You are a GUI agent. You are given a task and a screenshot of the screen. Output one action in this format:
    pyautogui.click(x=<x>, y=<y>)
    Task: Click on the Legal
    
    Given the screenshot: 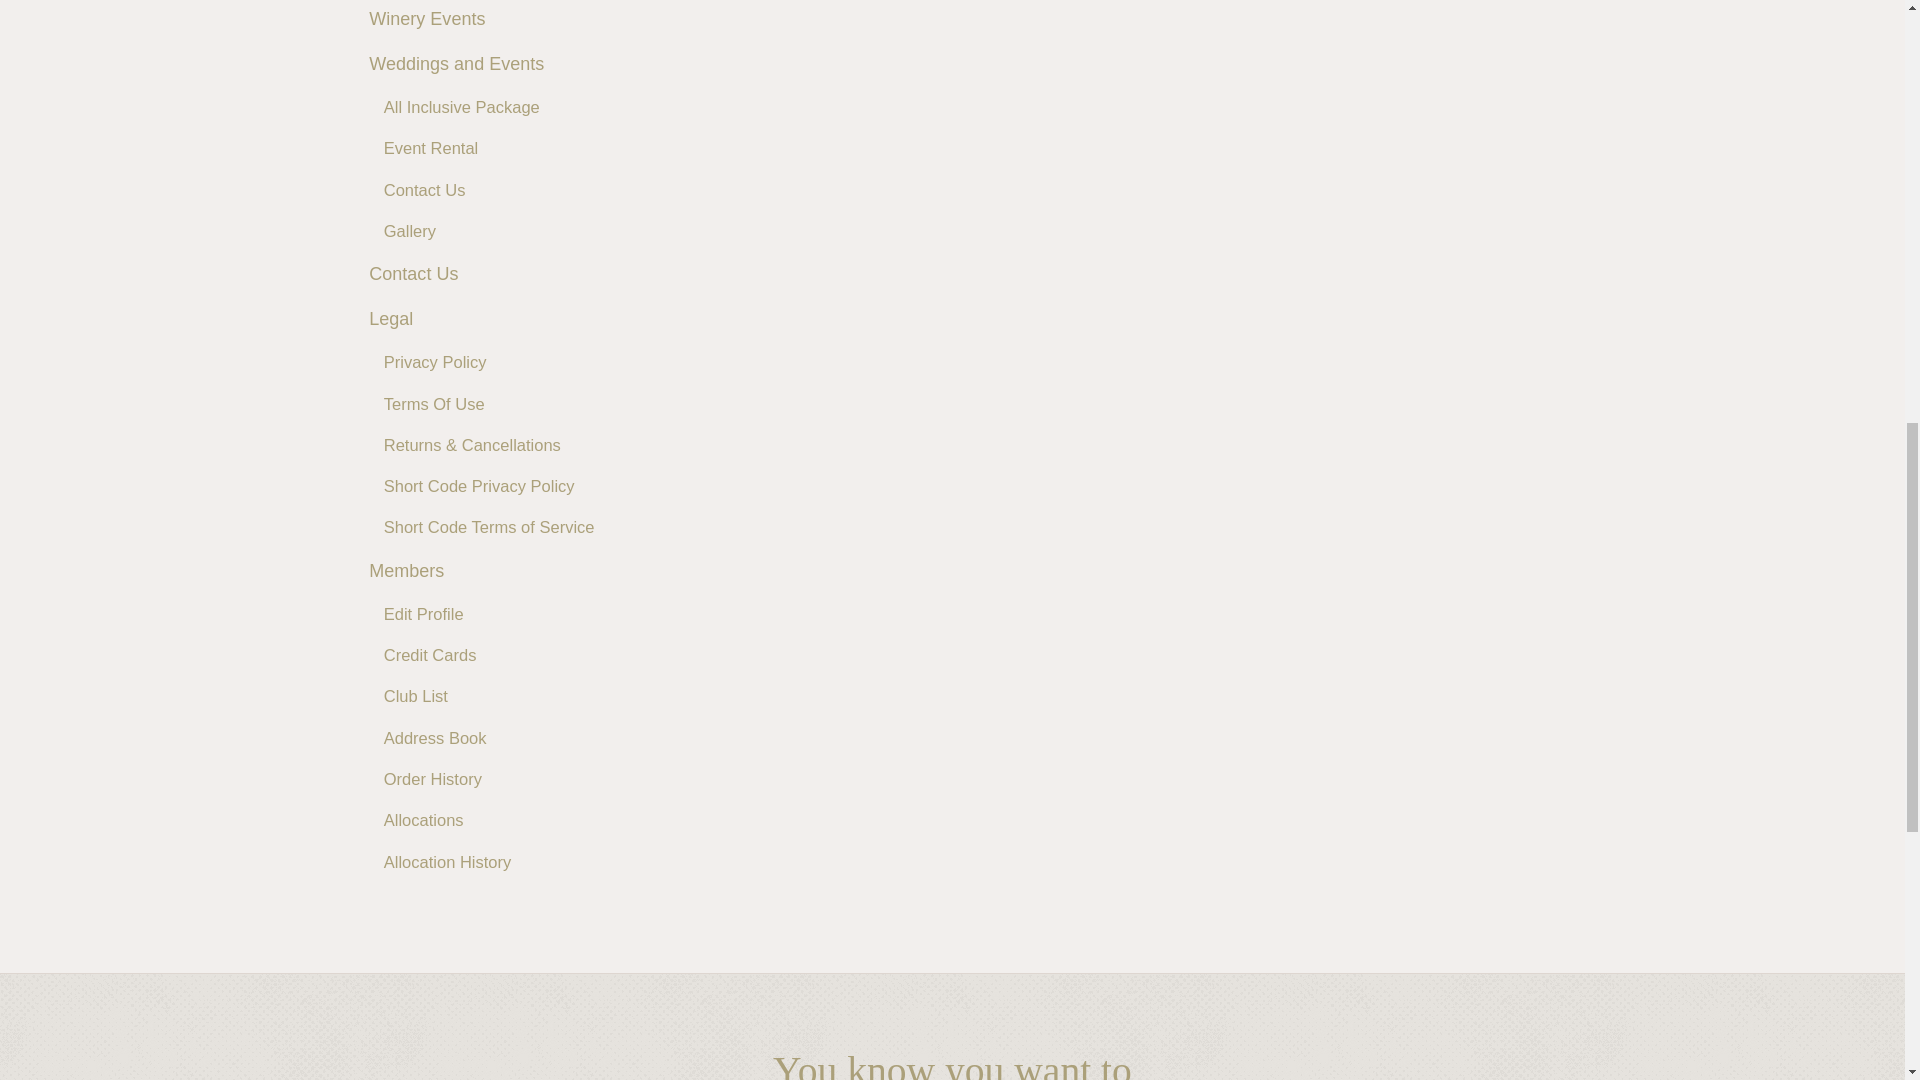 What is the action you would take?
    pyautogui.click(x=390, y=318)
    